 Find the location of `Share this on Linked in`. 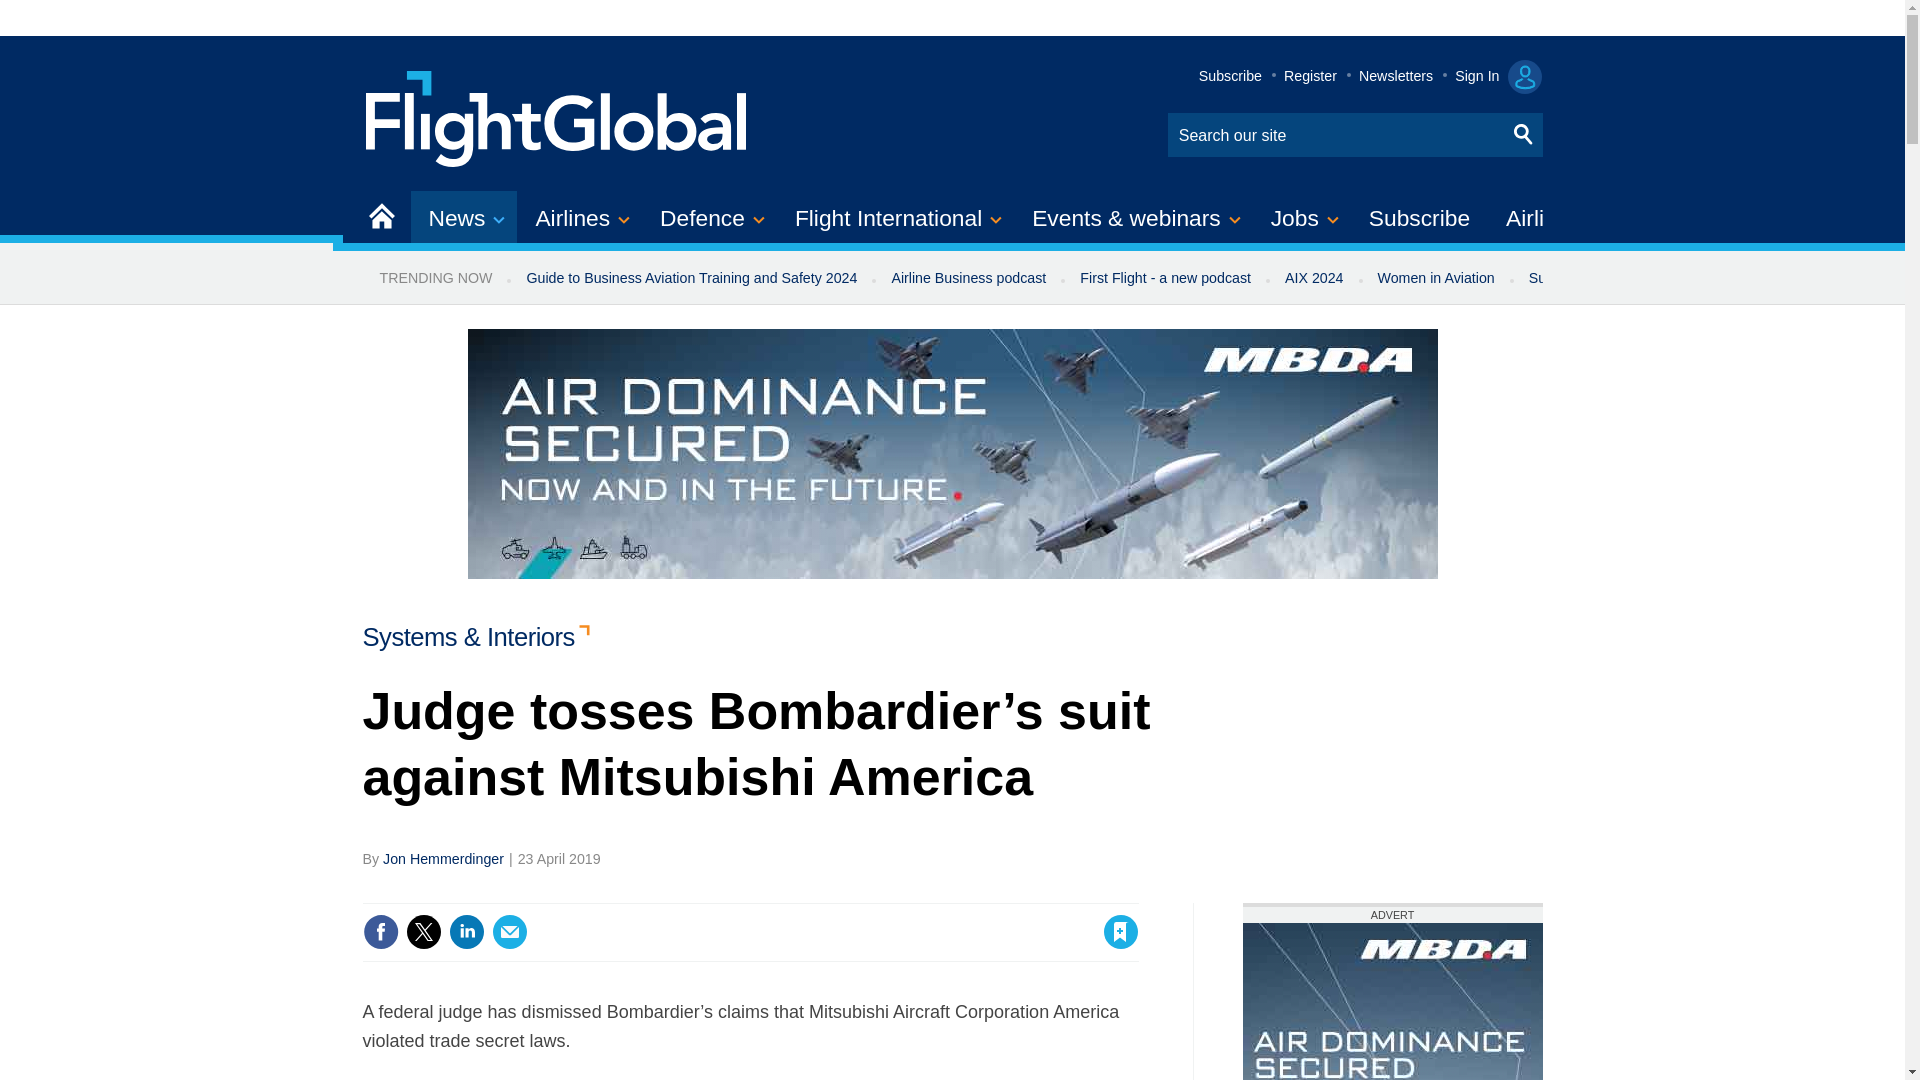

Share this on Linked in is located at coordinates (465, 932).